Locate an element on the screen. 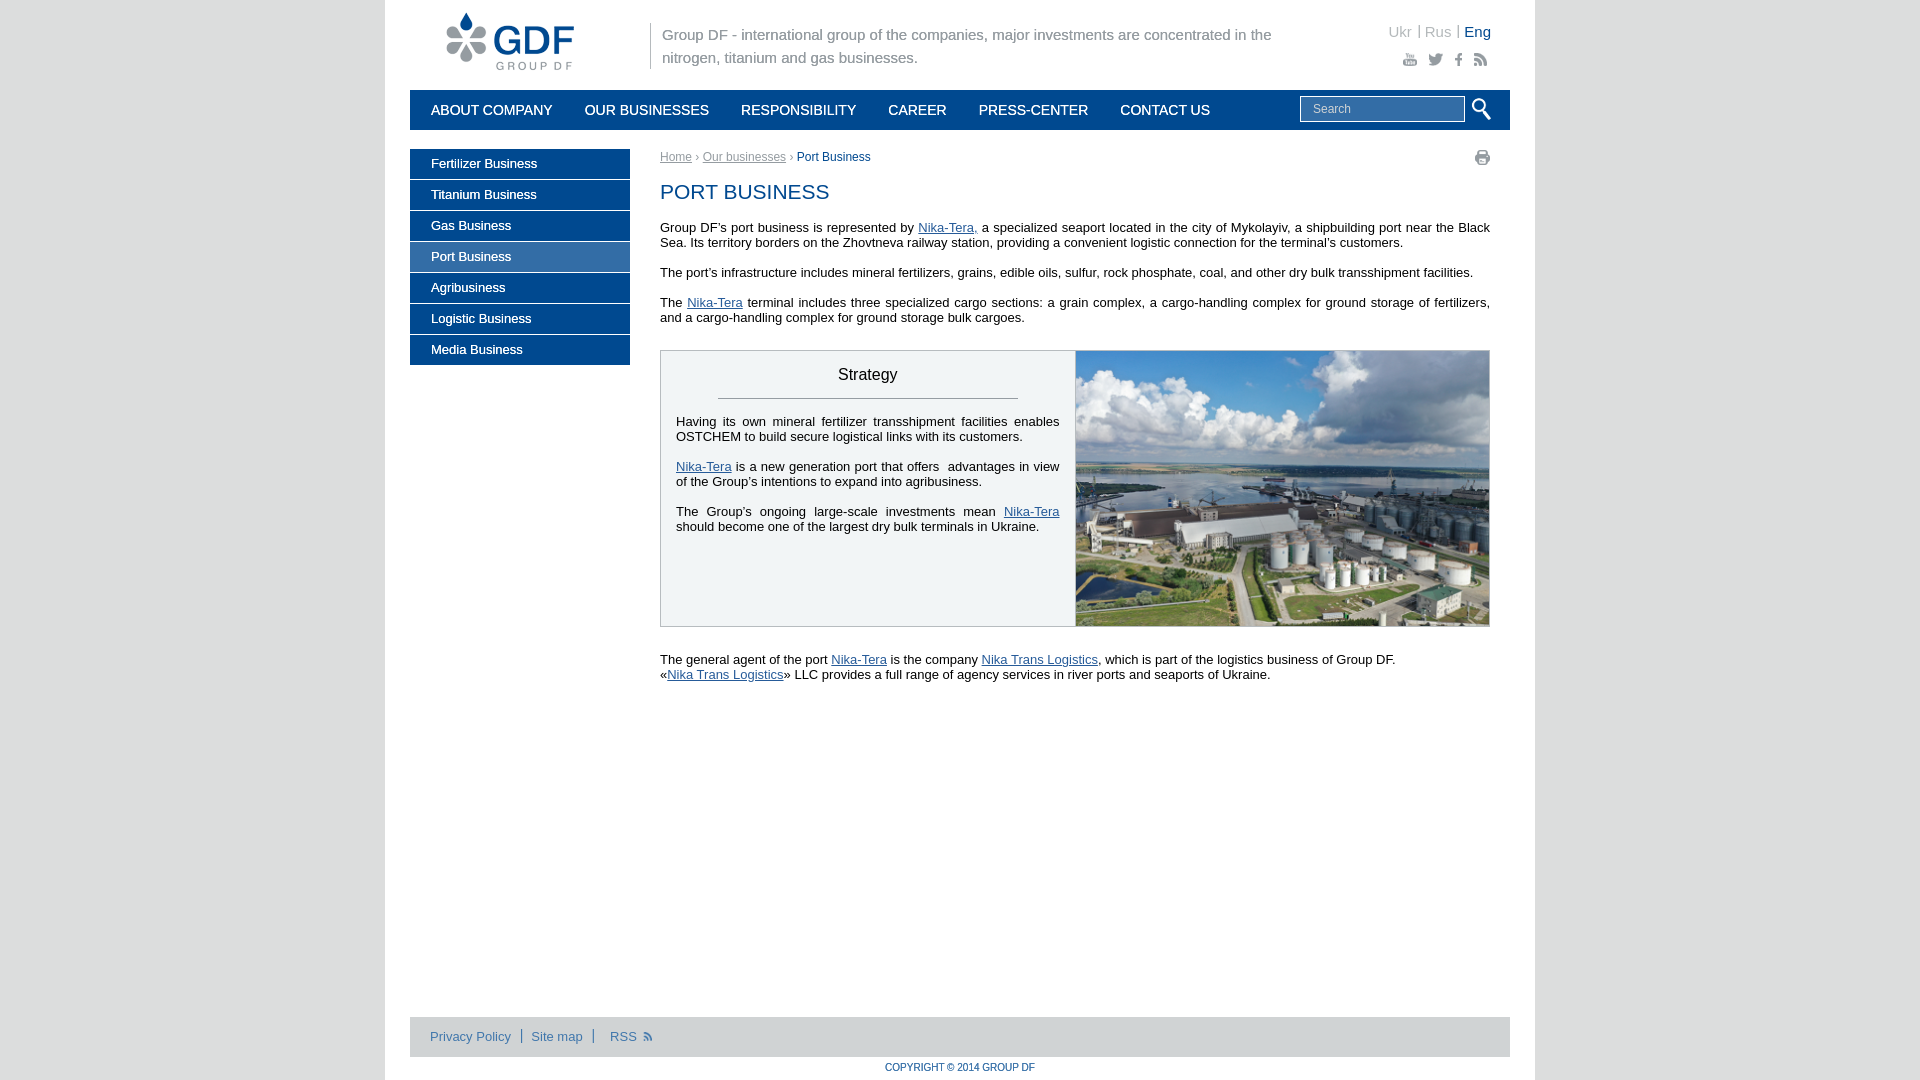 The height and width of the screenshot is (1080, 1920). Ukr is located at coordinates (1398, 30).